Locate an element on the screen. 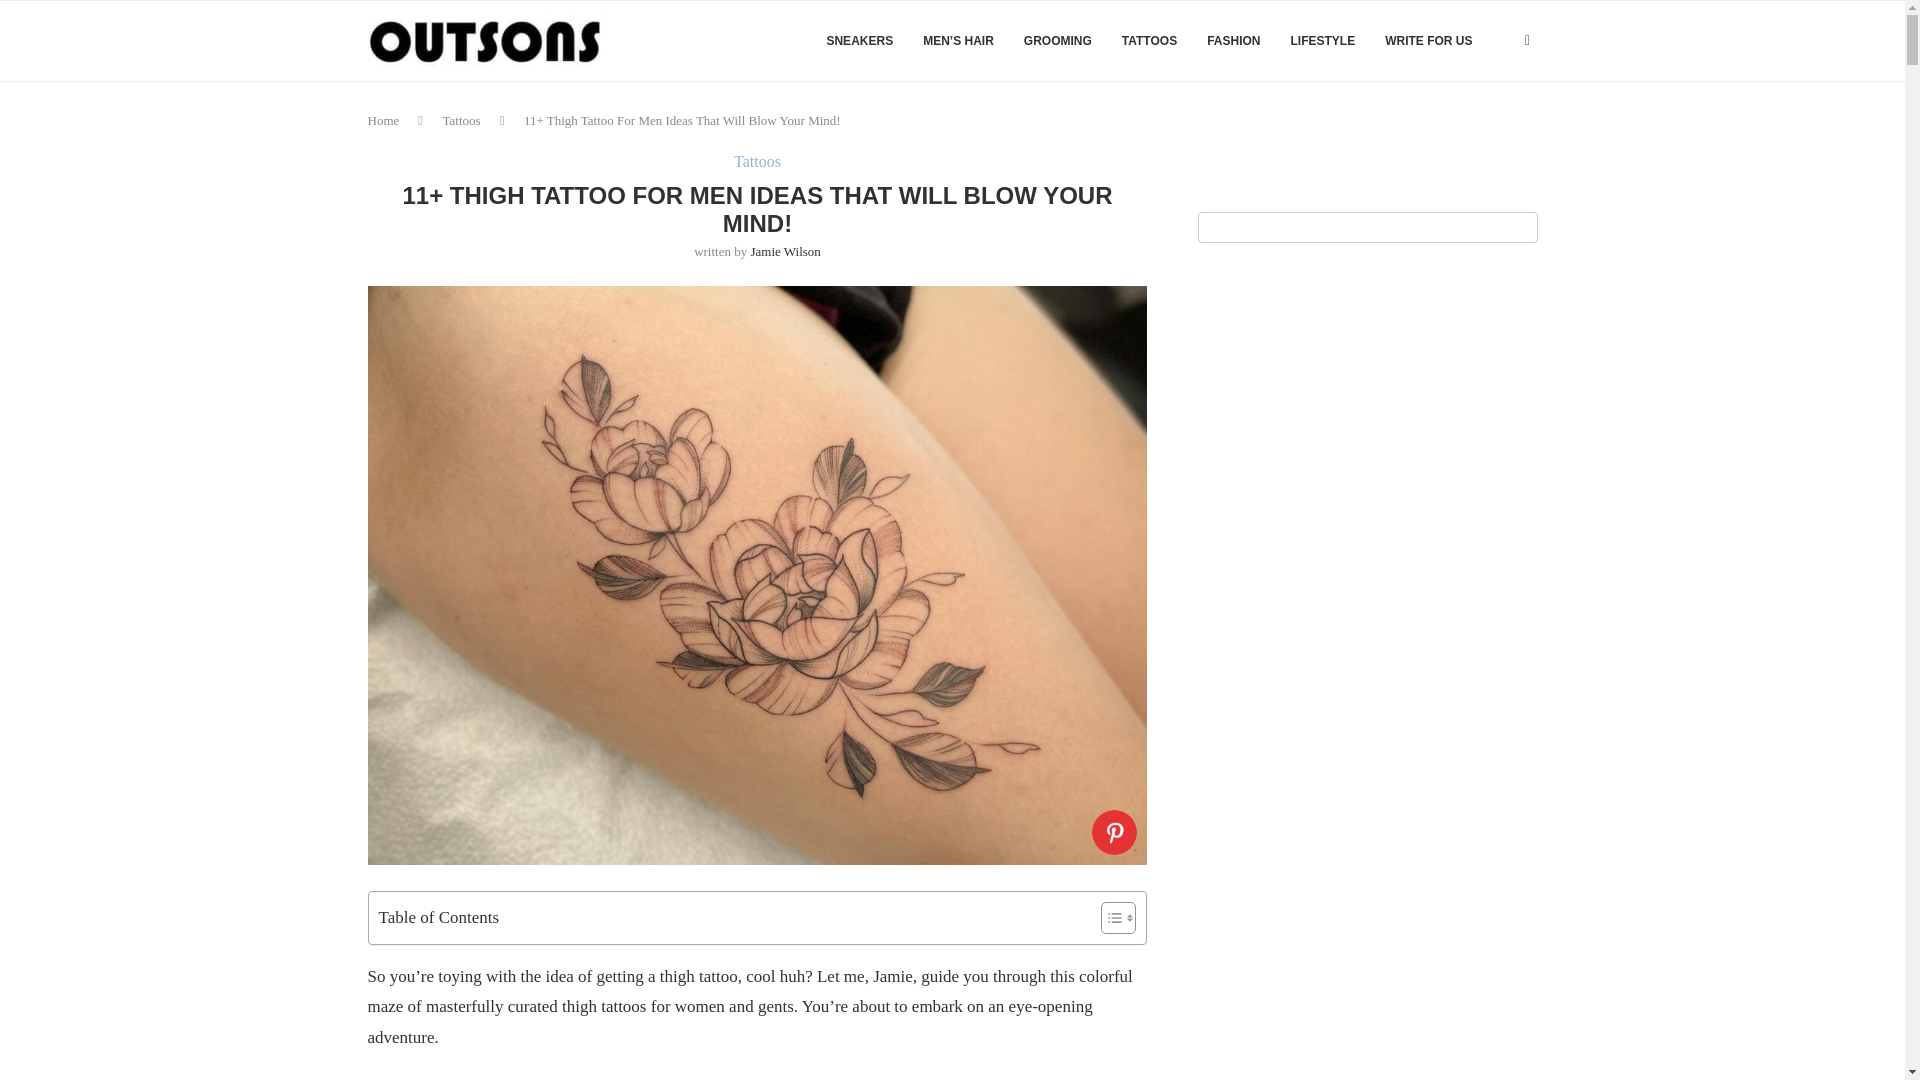 The width and height of the screenshot is (1920, 1080). Loading... is located at coordinates (758, 296).